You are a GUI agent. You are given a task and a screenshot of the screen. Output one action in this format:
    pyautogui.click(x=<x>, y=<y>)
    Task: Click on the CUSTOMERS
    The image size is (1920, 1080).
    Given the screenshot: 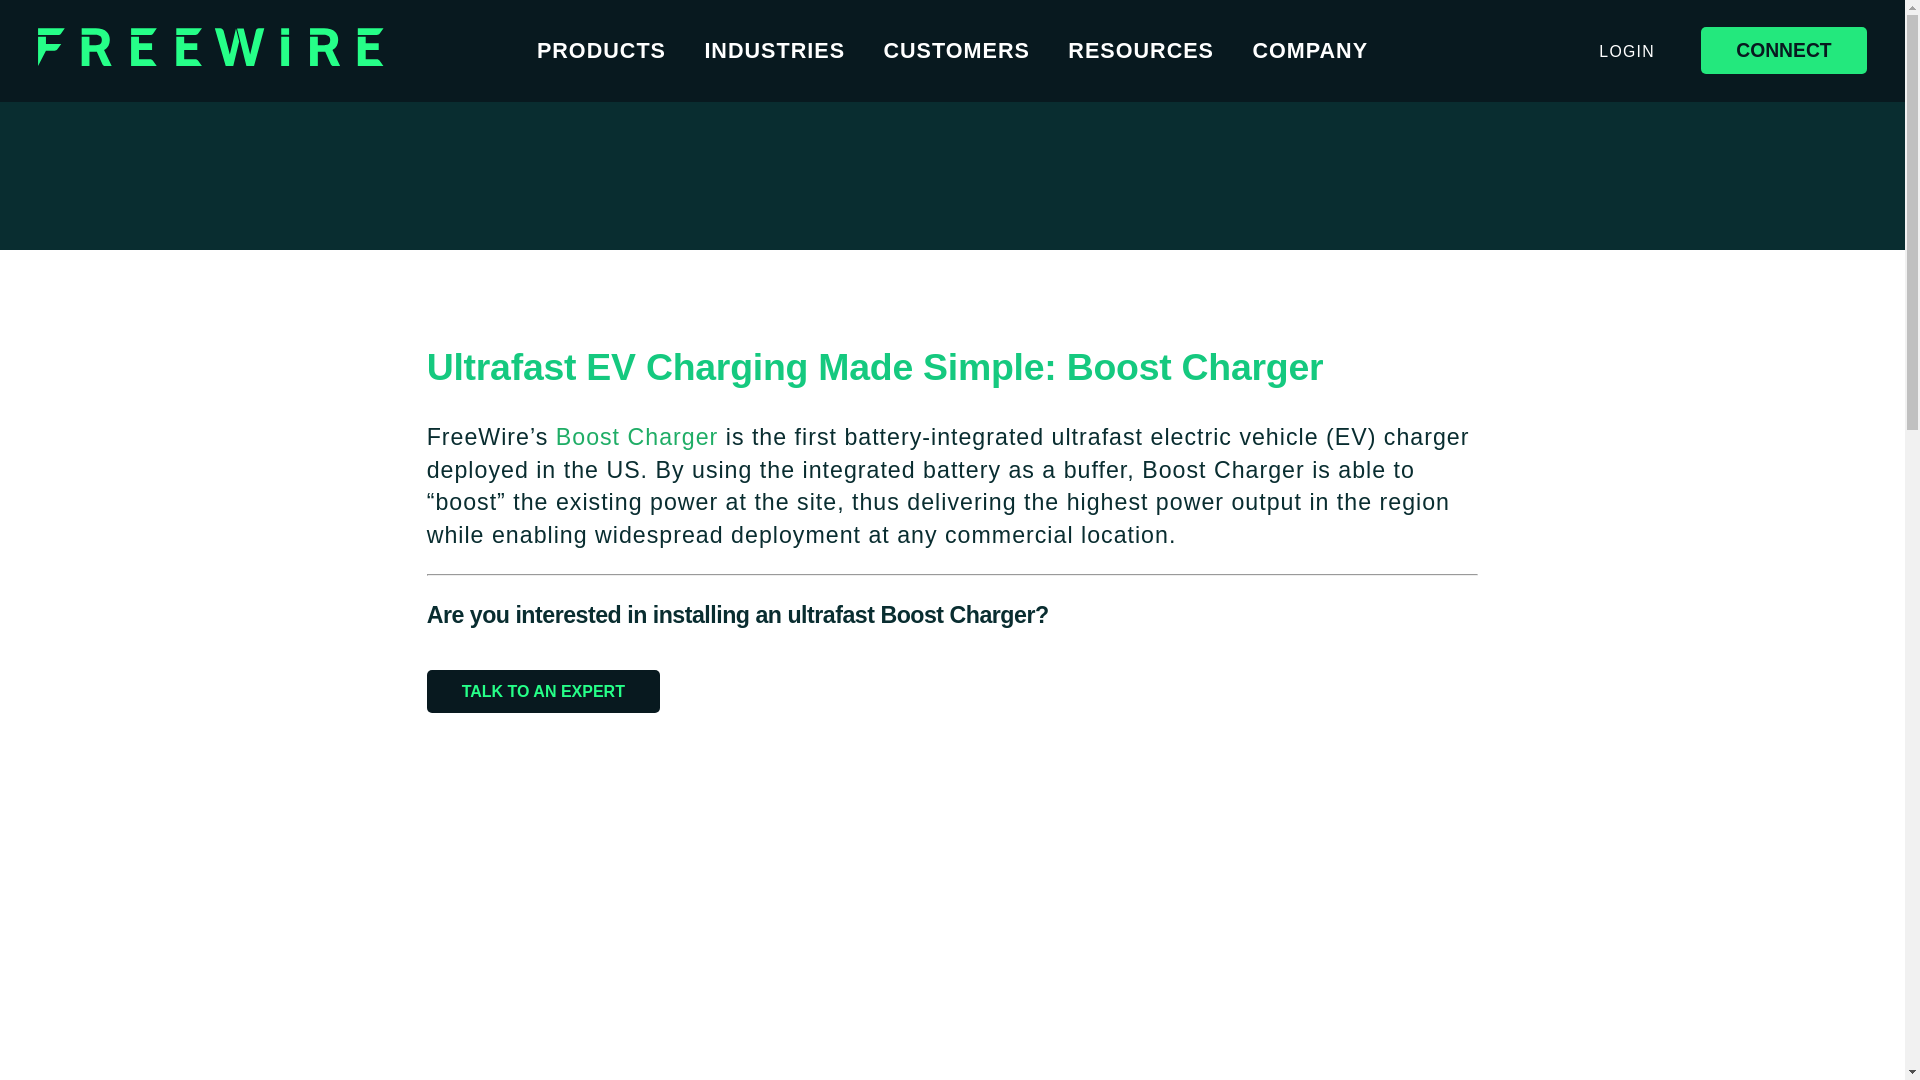 What is the action you would take?
    pyautogui.click(x=956, y=50)
    